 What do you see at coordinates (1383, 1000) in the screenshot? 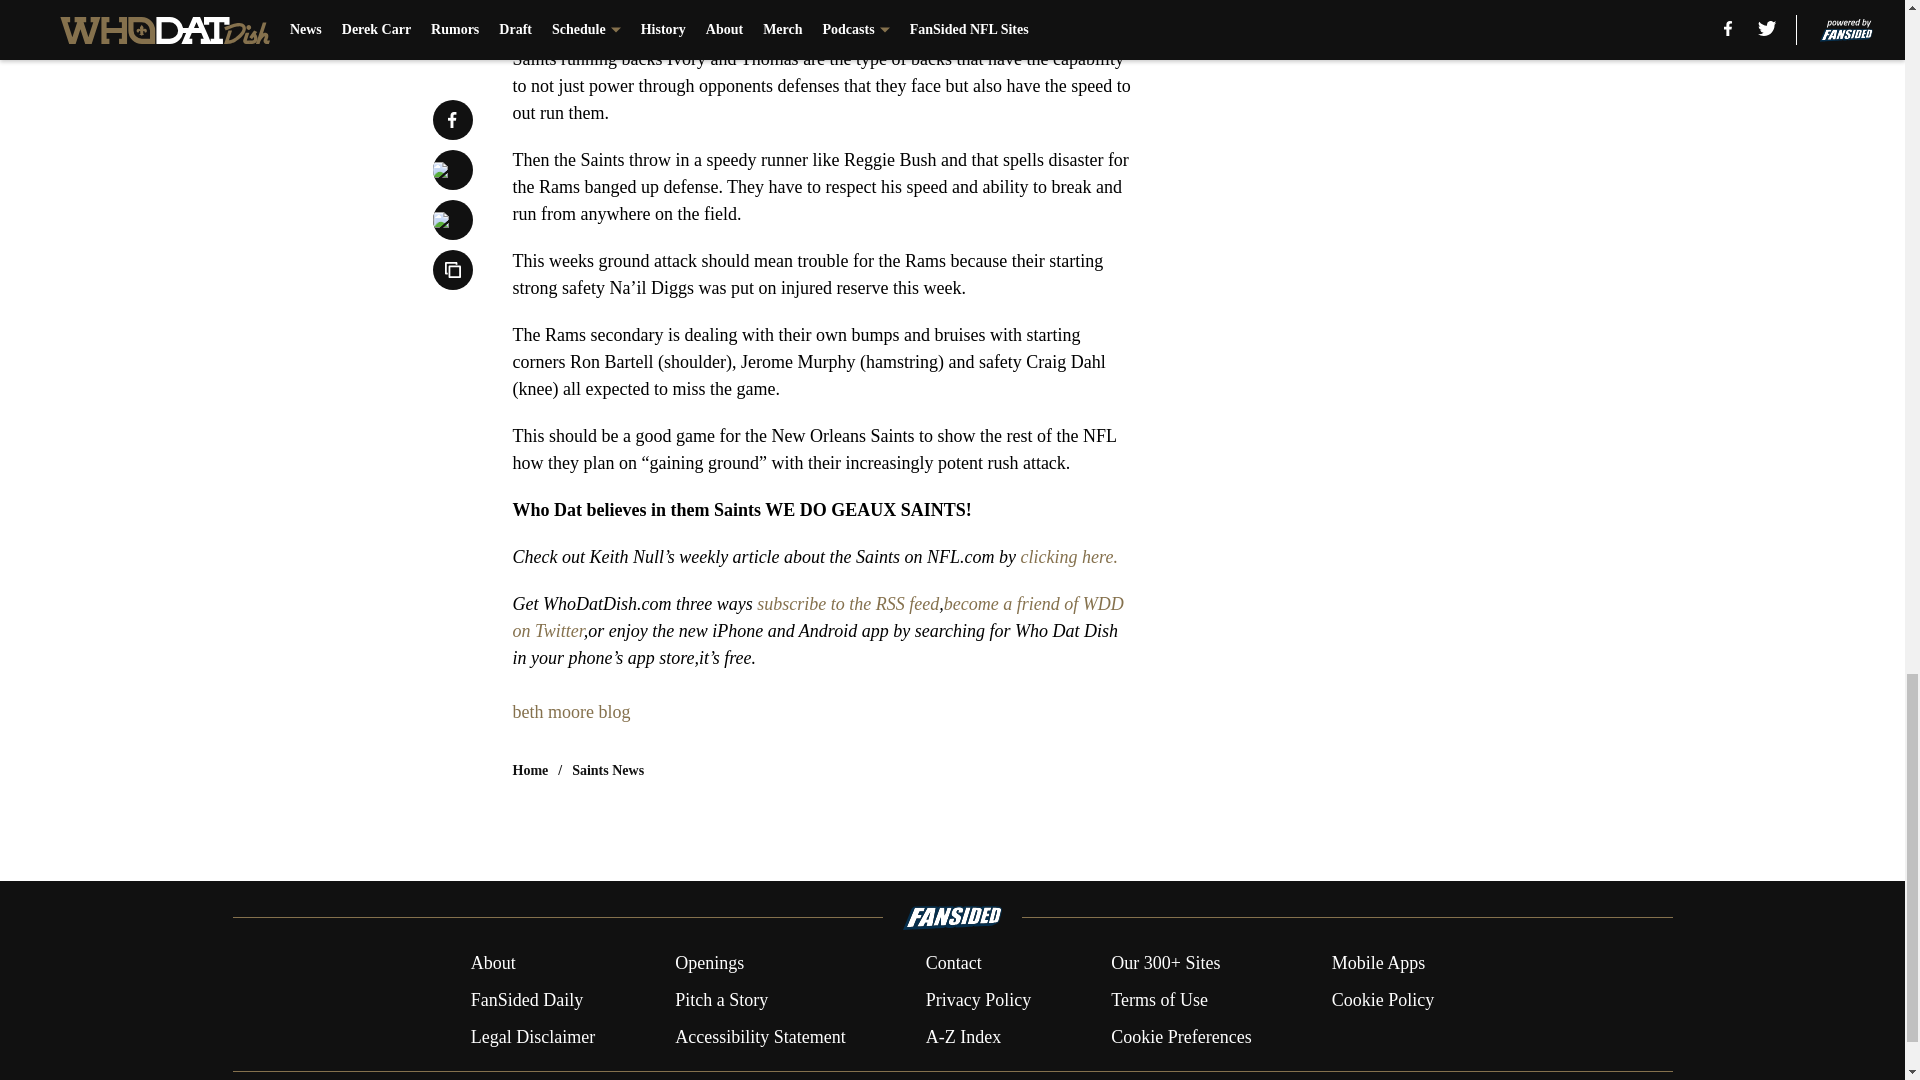
I see `Cookie Policy` at bounding box center [1383, 1000].